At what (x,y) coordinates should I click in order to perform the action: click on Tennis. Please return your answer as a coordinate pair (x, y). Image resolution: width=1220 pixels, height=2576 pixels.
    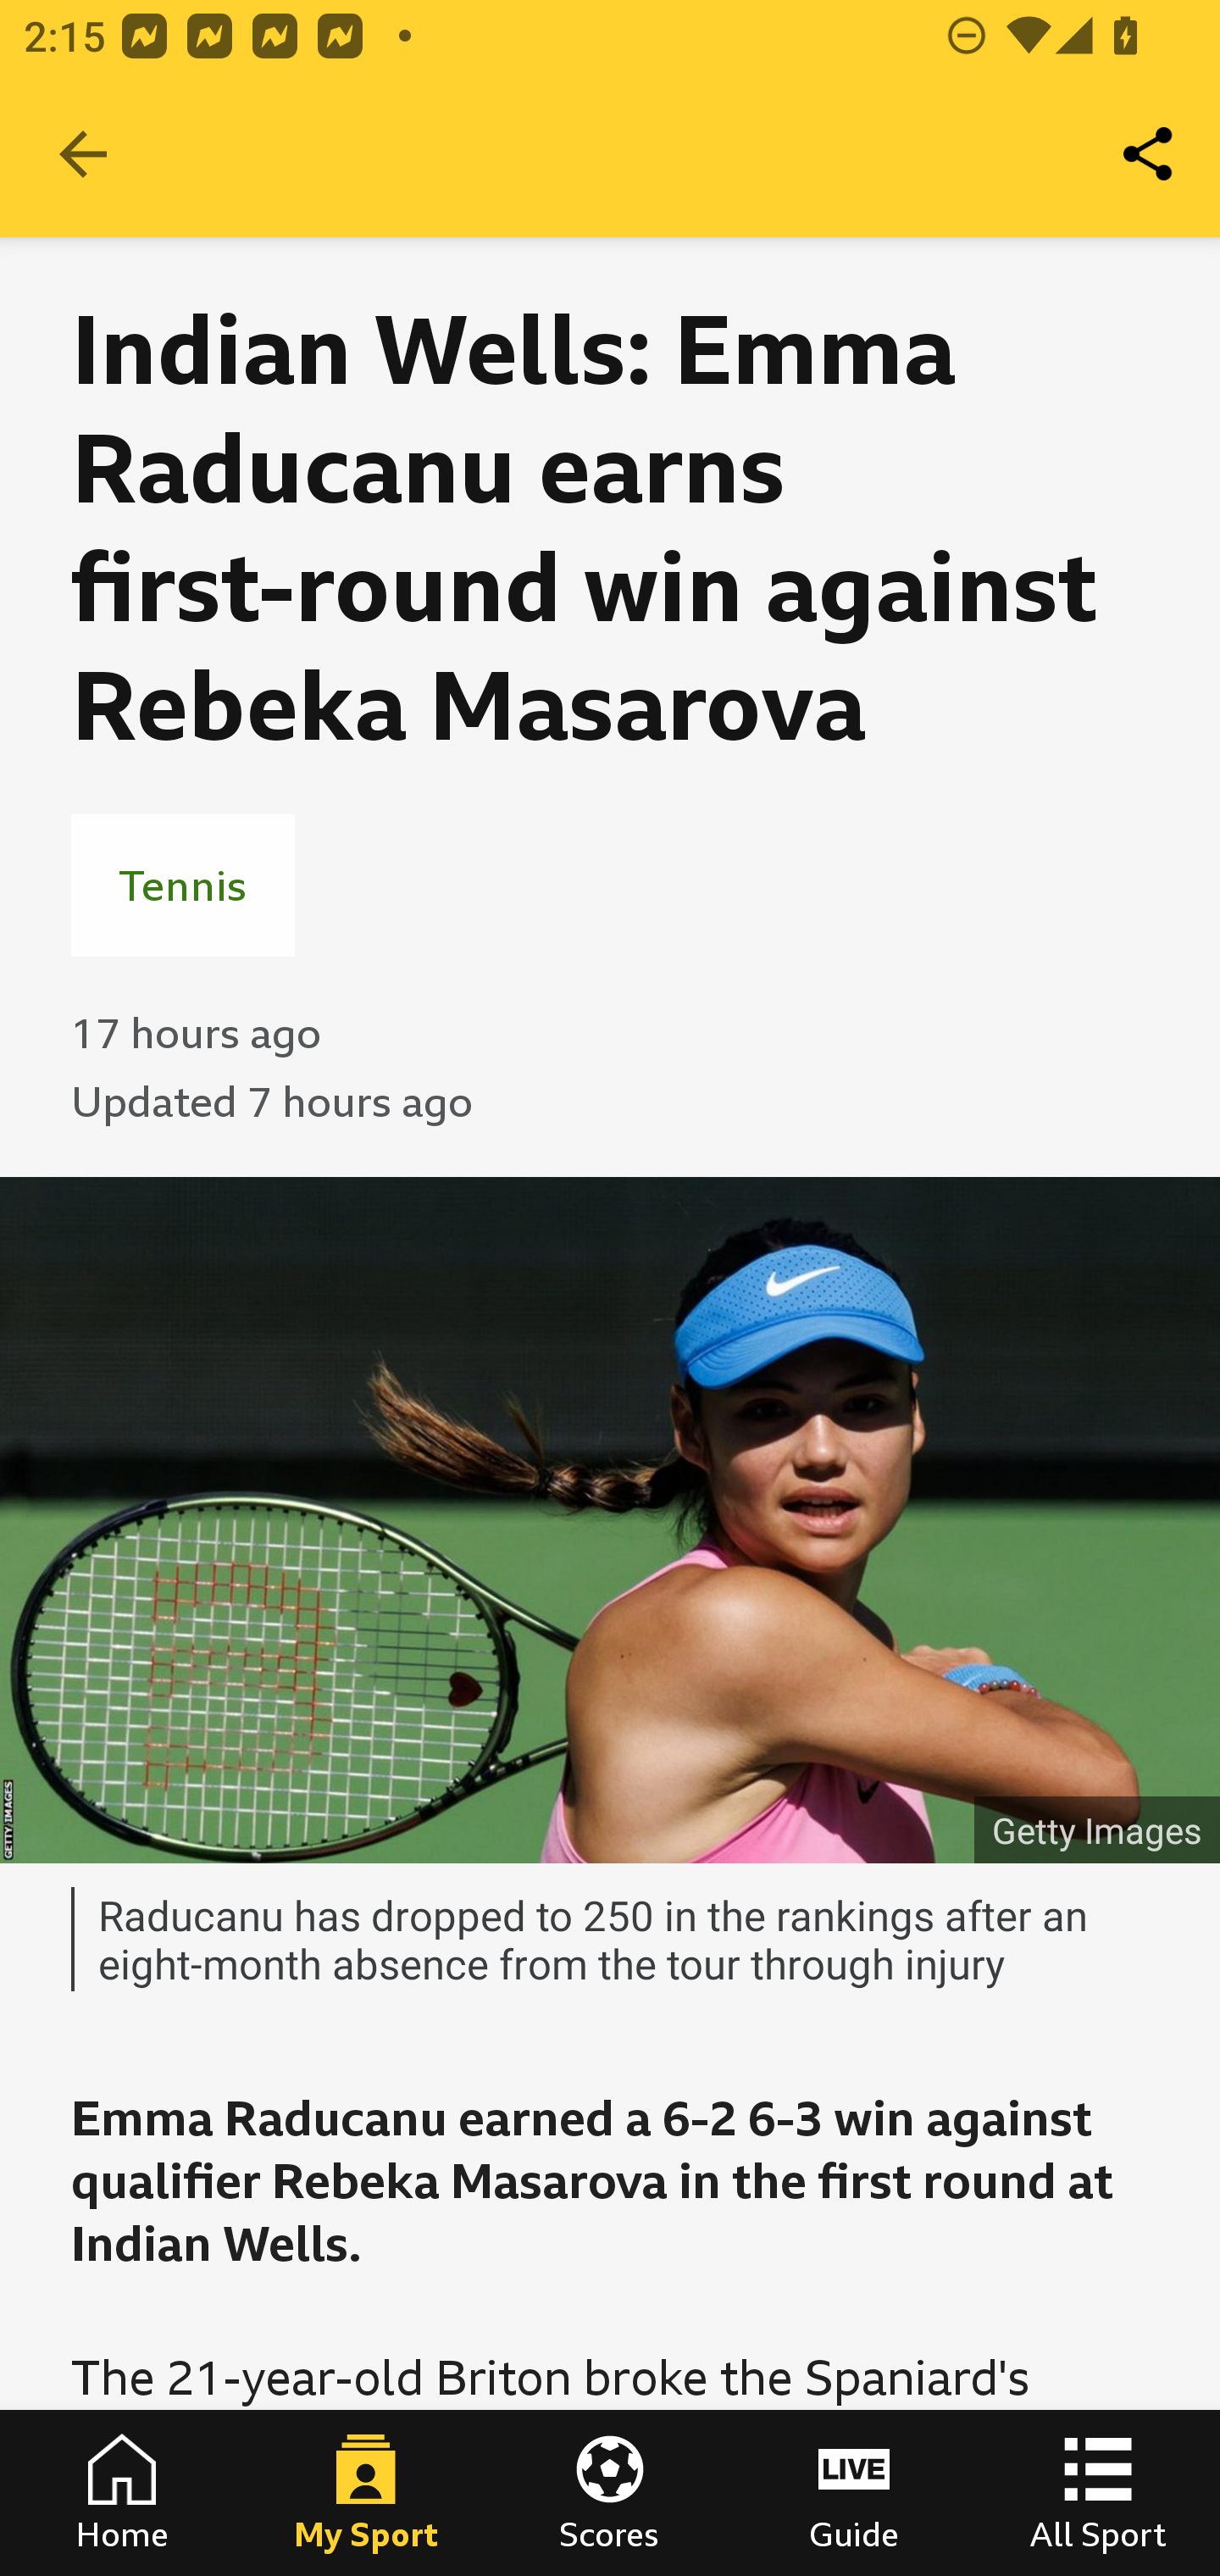
    Looking at the image, I should click on (183, 885).